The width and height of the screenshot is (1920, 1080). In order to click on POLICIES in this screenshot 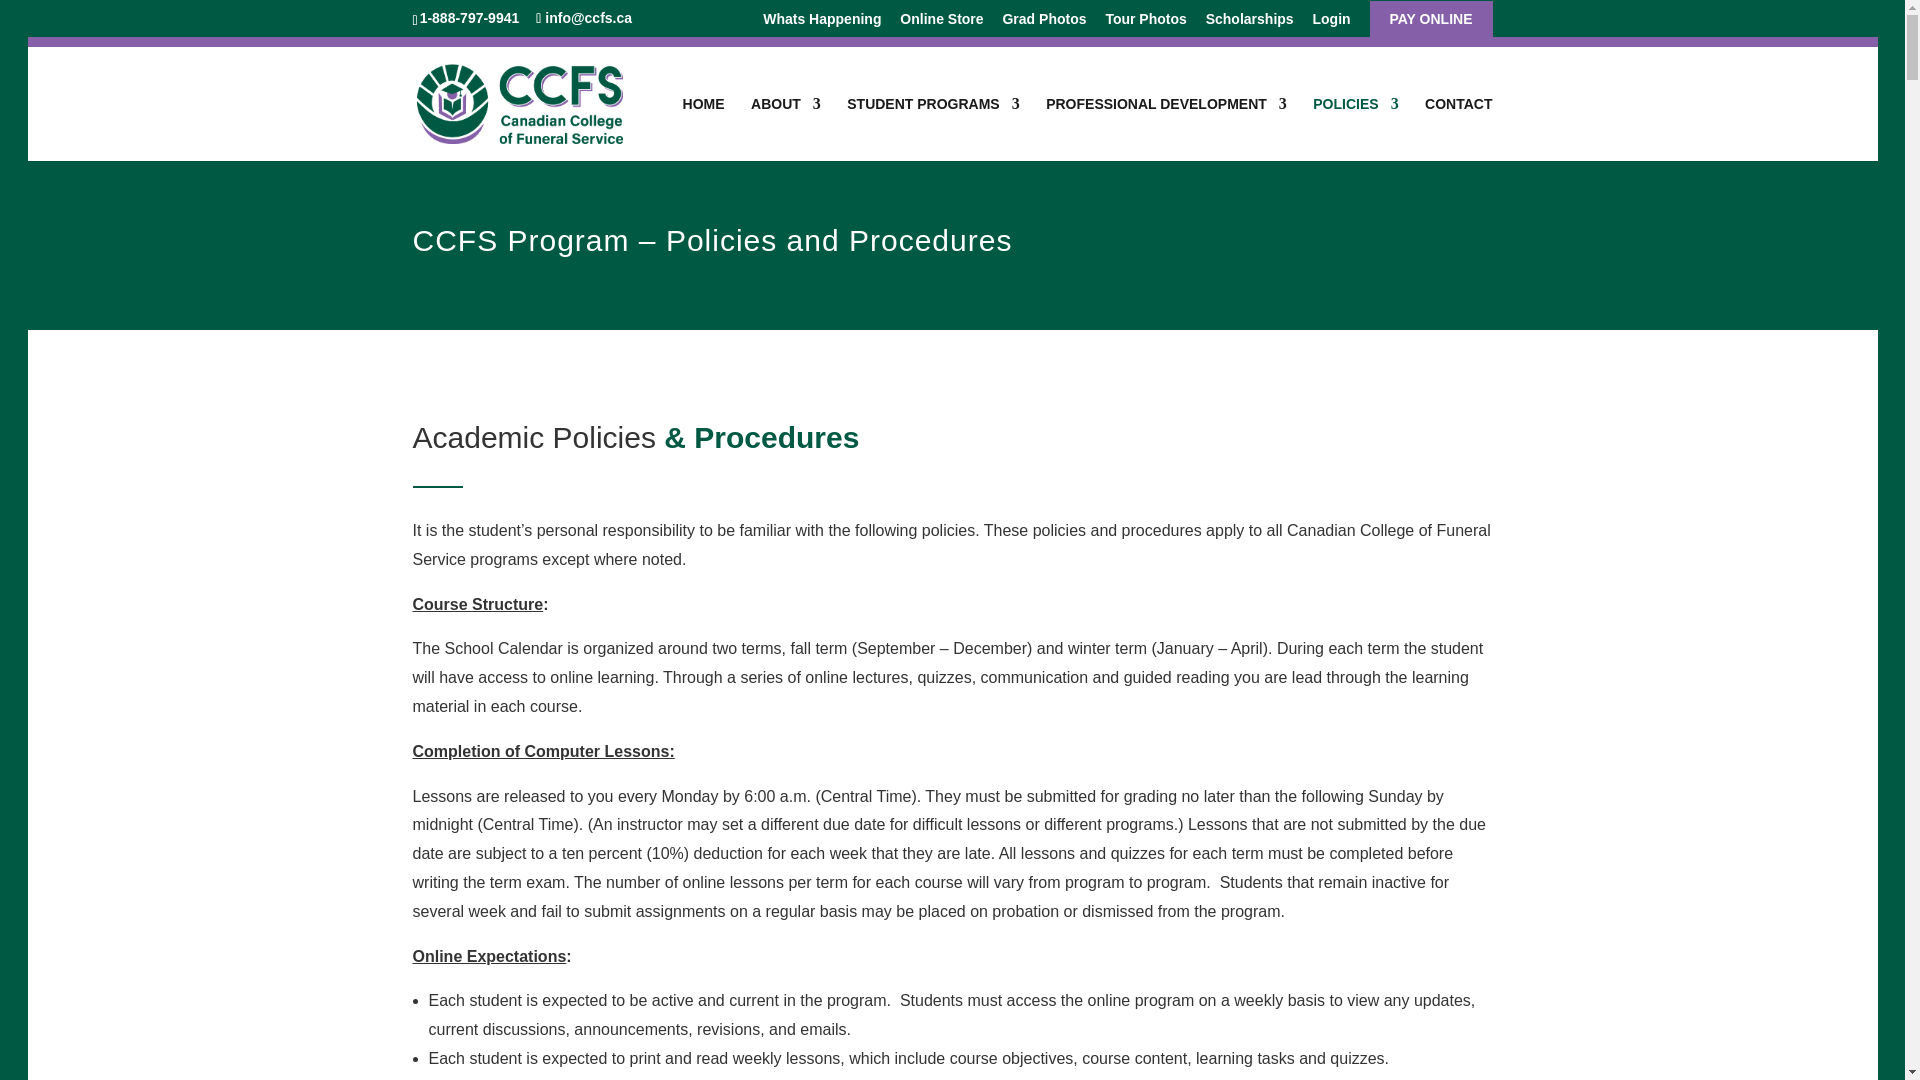, I will do `click(1355, 128)`.